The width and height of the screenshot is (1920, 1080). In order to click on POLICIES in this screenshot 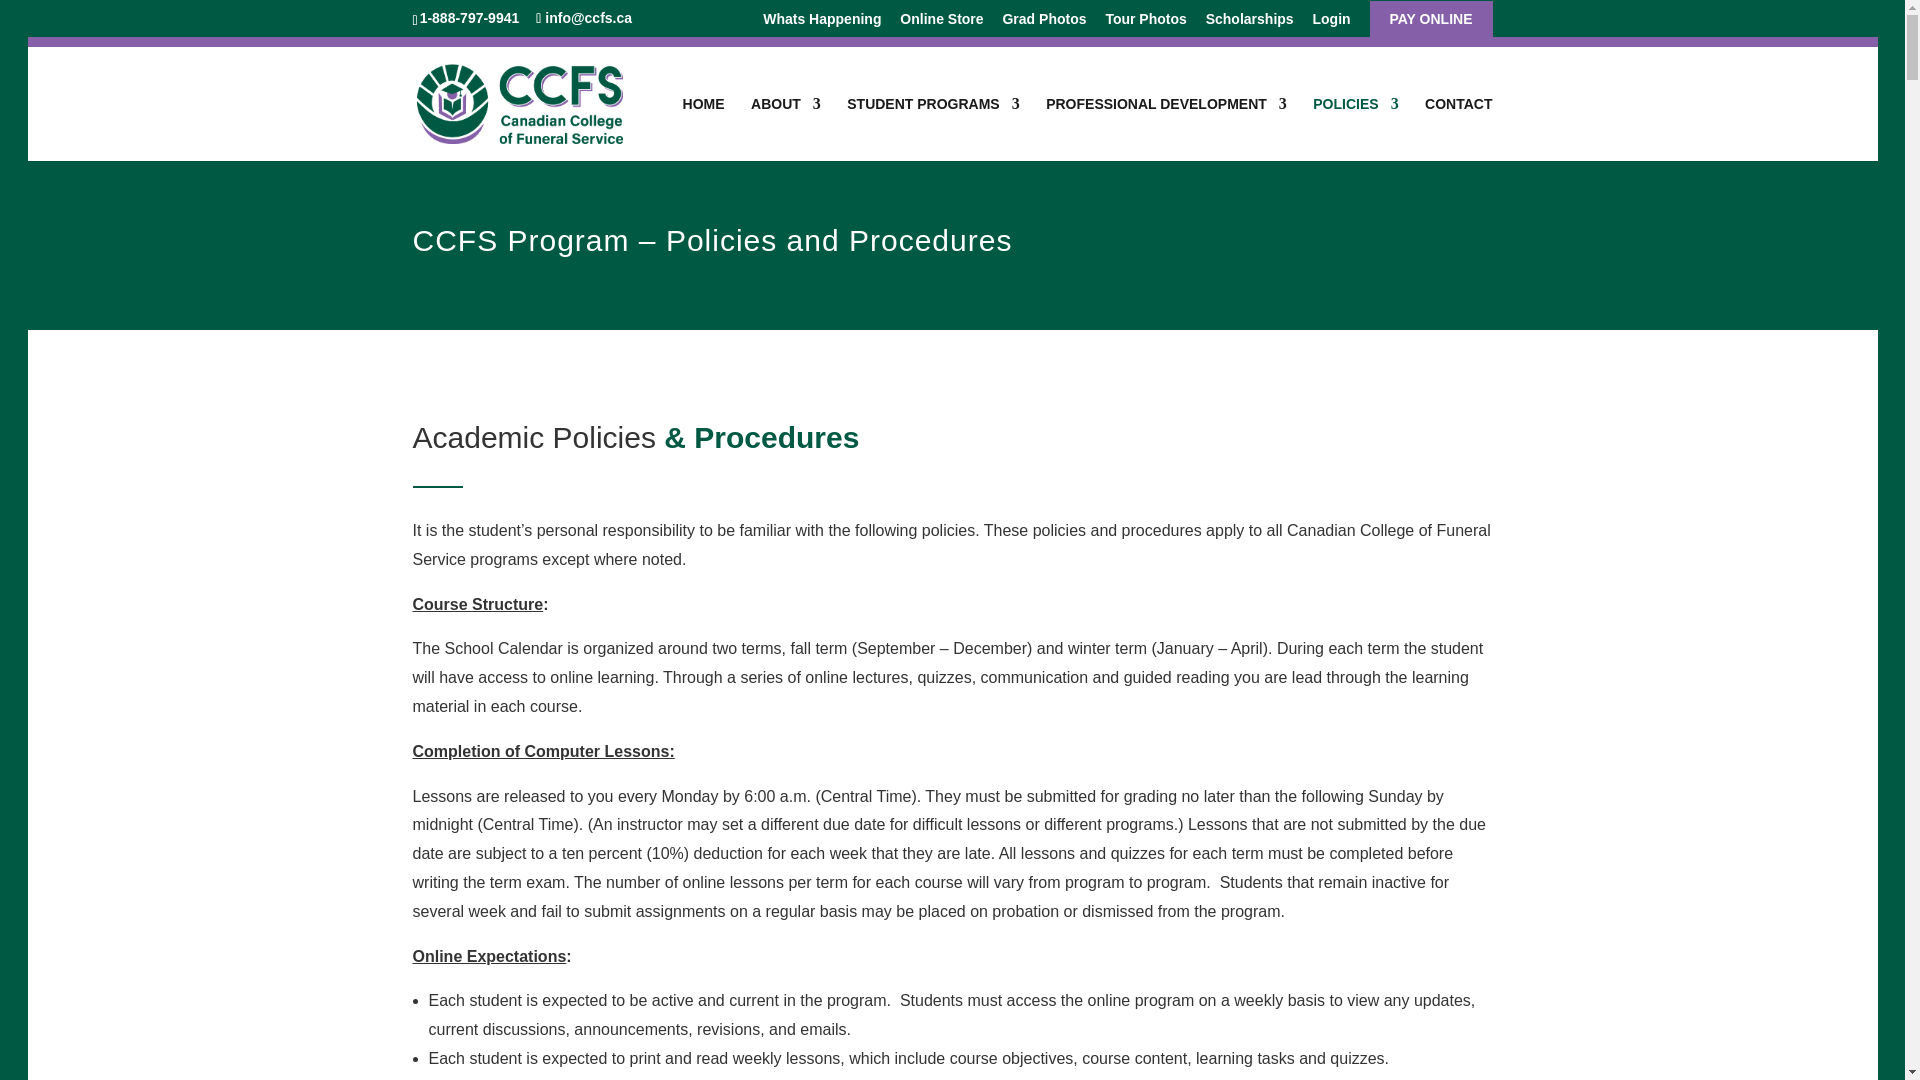, I will do `click(1355, 128)`.